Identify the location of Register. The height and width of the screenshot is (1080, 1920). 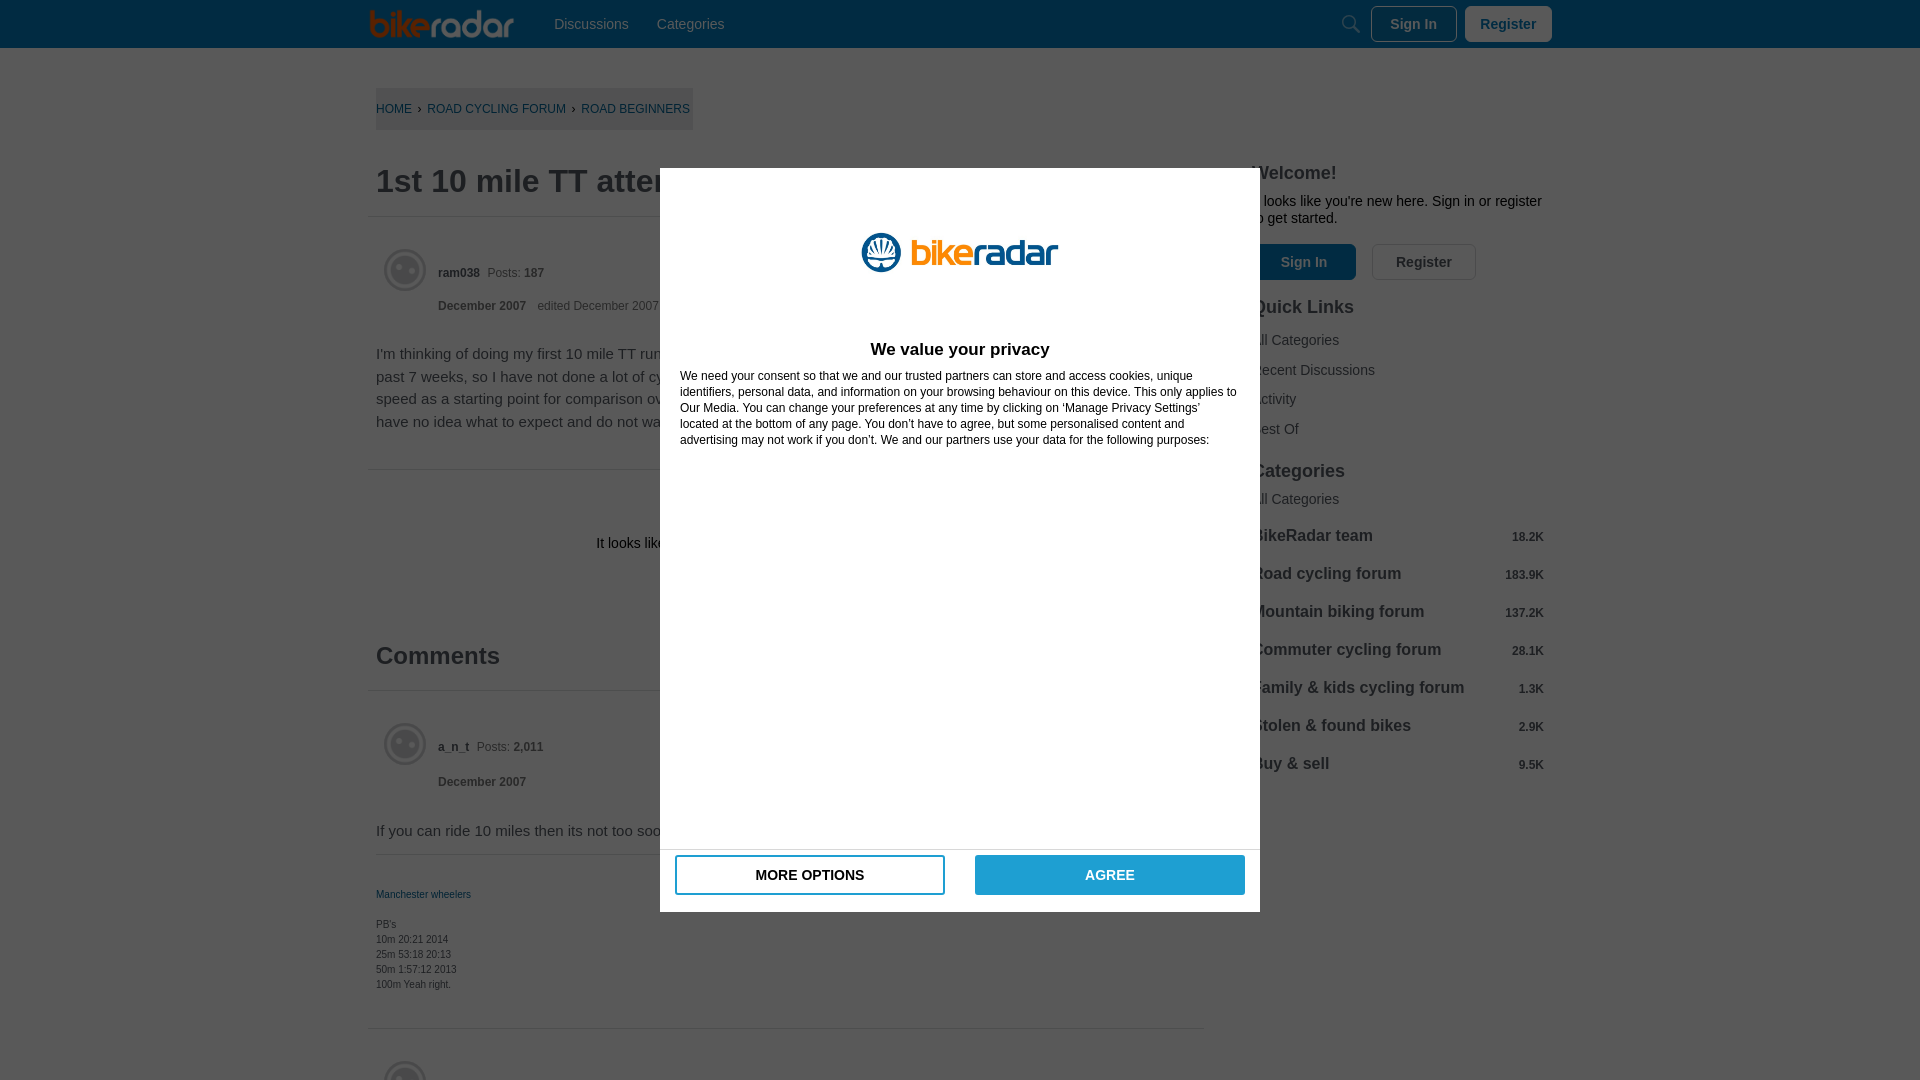
(842, 588).